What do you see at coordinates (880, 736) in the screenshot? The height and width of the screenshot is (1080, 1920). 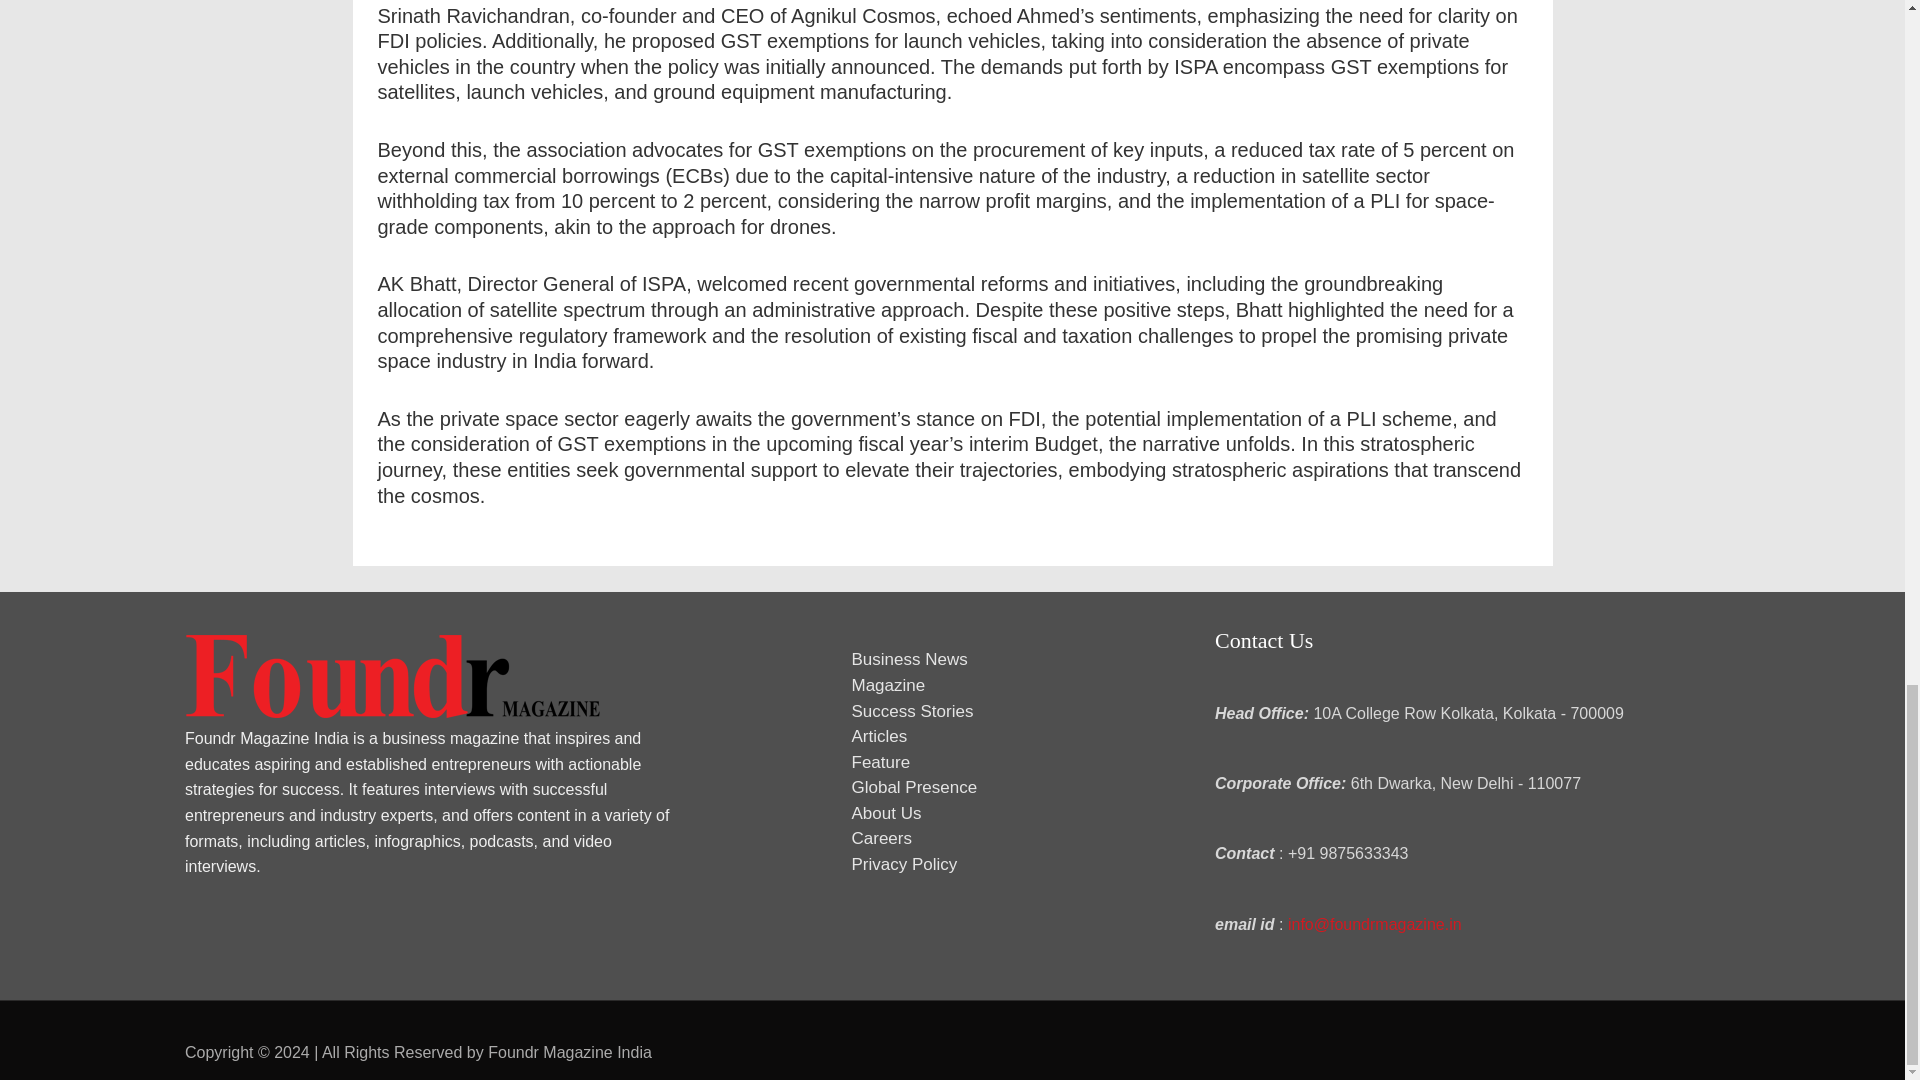 I see `Articles` at bounding box center [880, 736].